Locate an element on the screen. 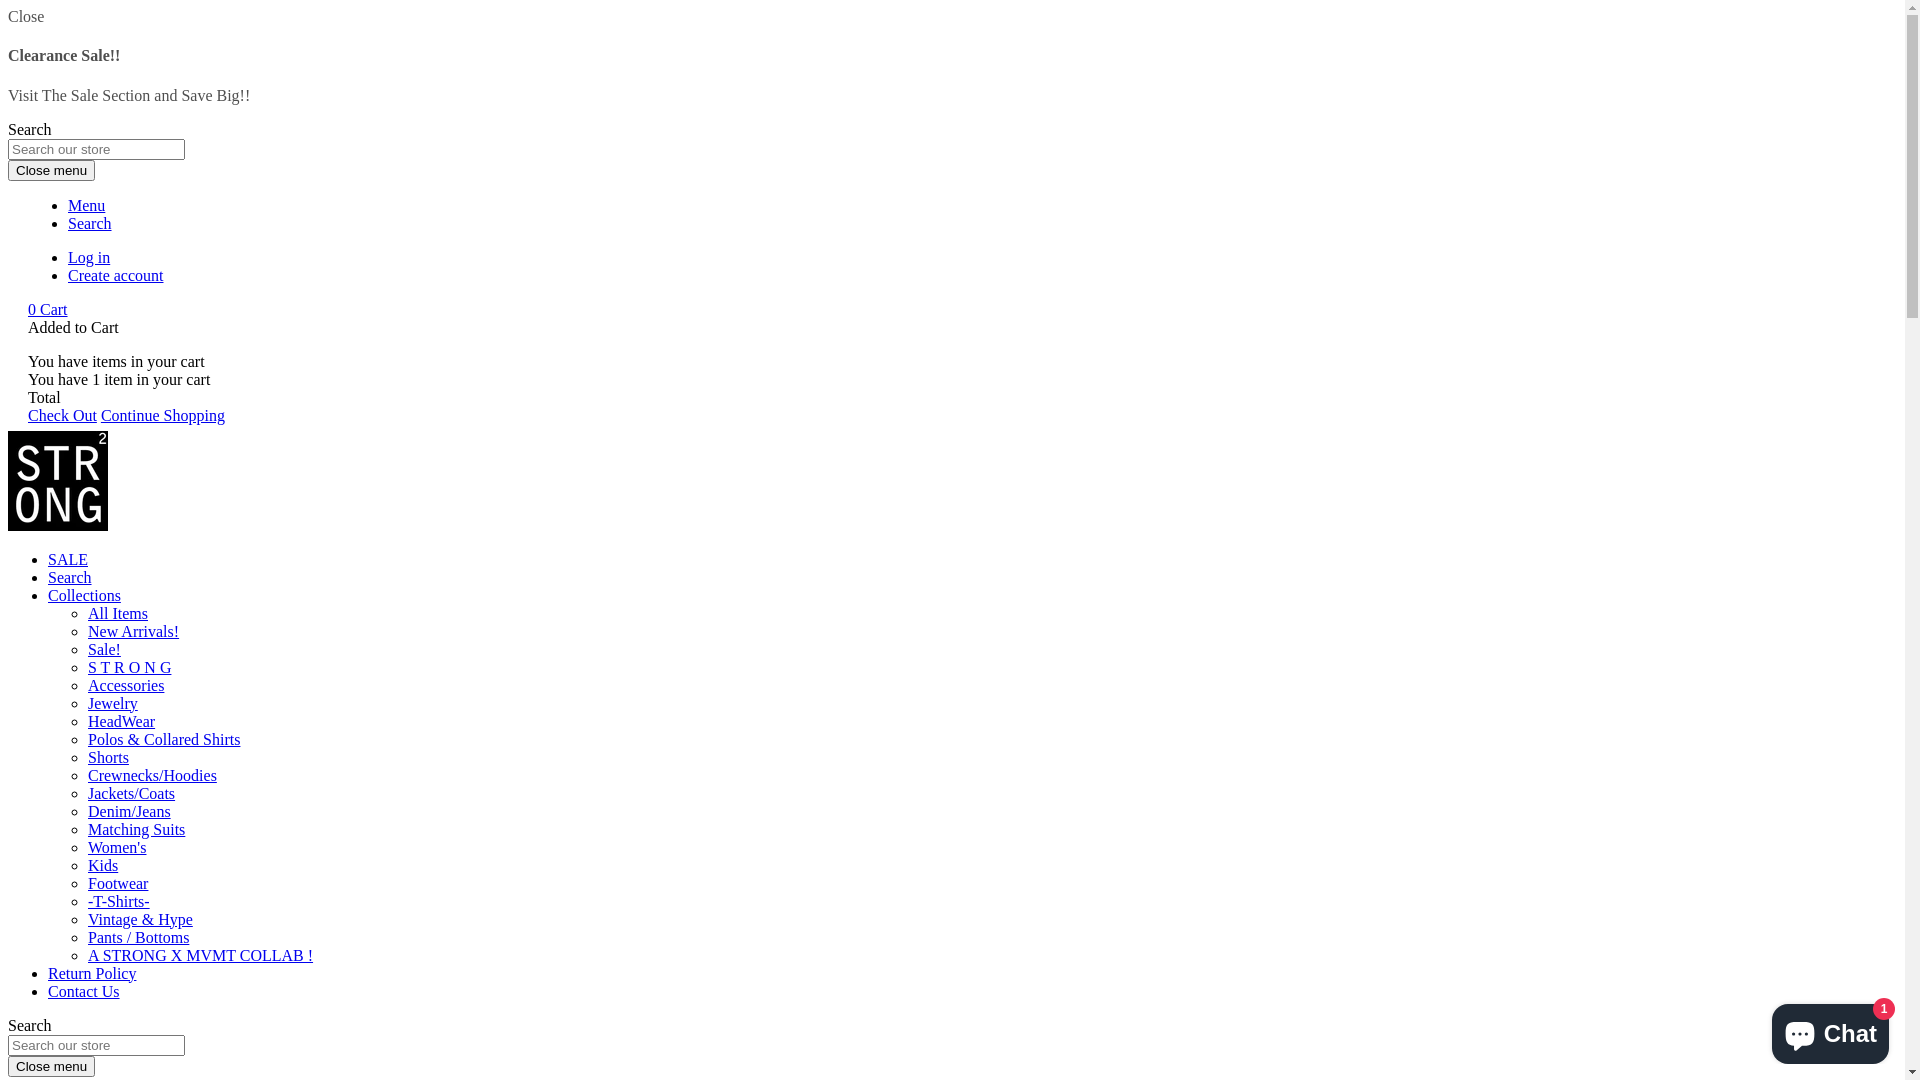 The height and width of the screenshot is (1080, 1920). Menu is located at coordinates (86, 206).